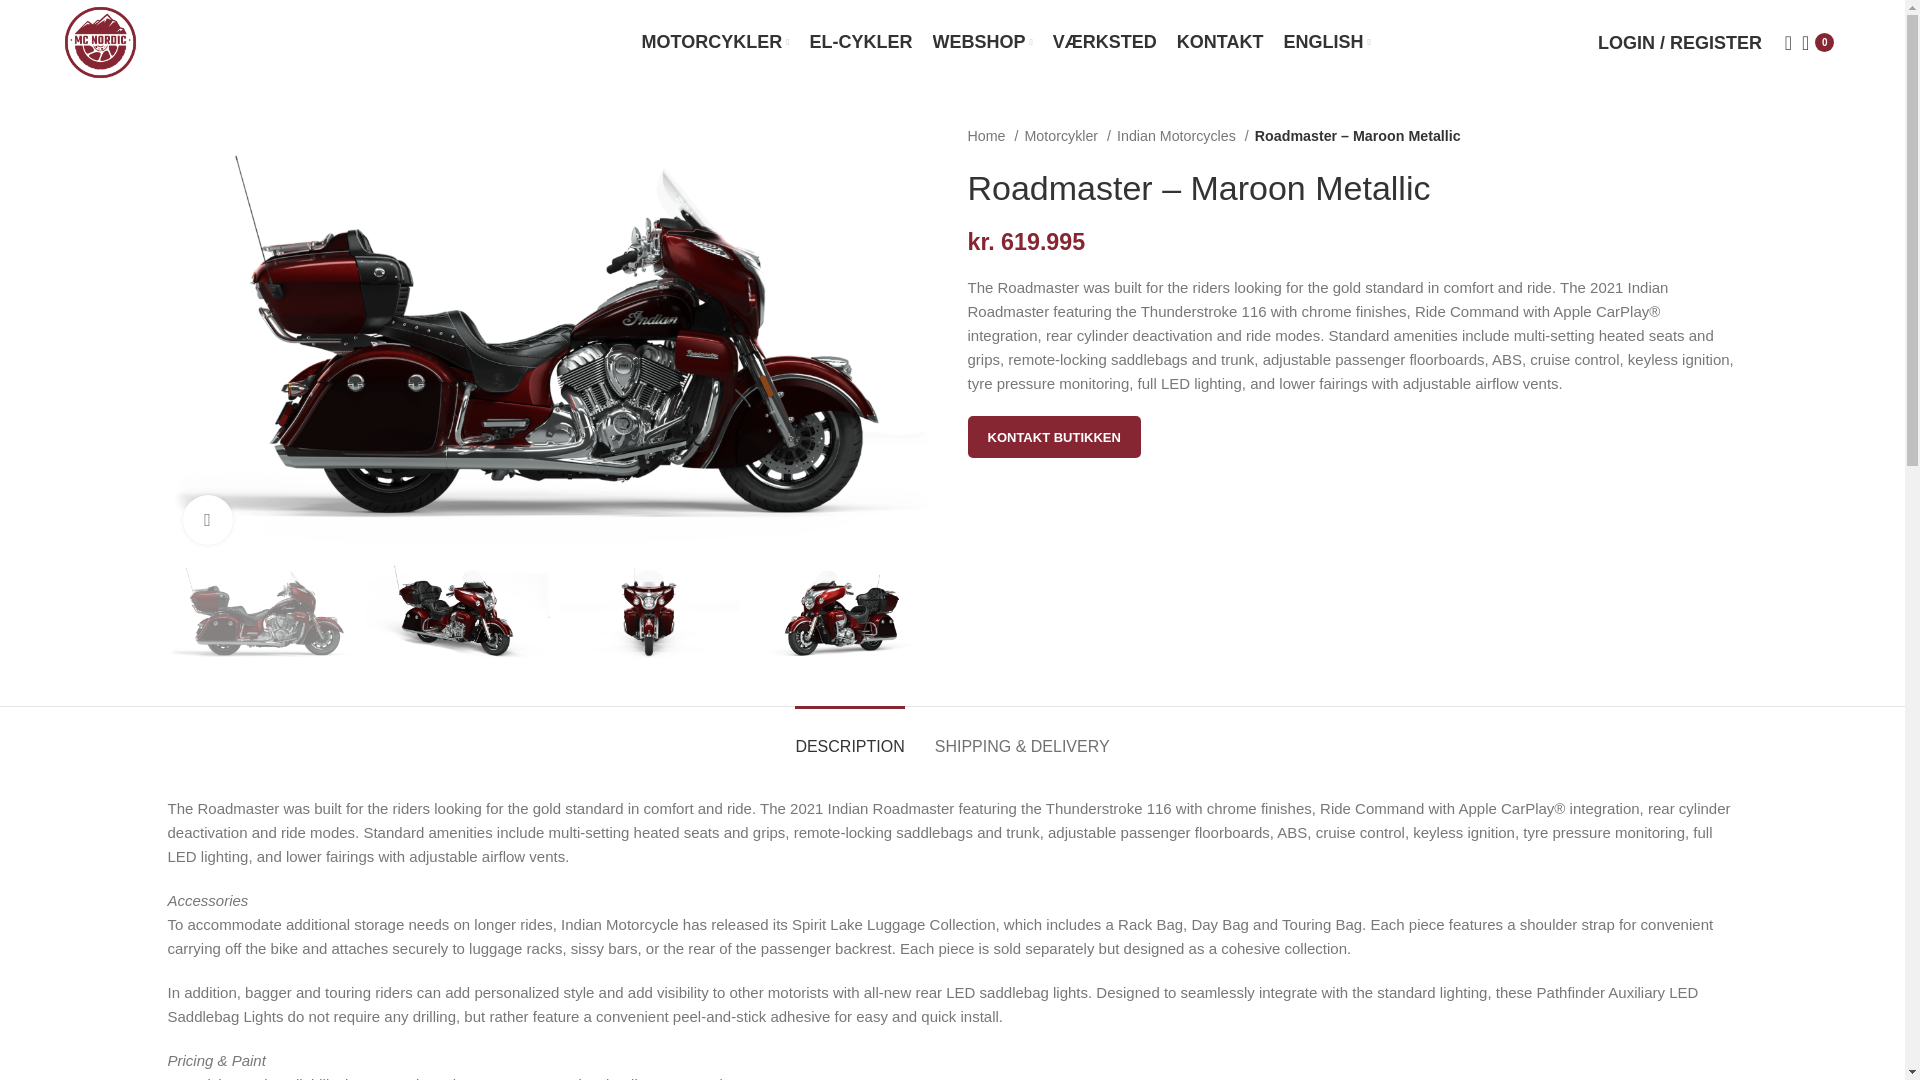  What do you see at coordinates (1220, 41) in the screenshot?
I see `KONTAKT` at bounding box center [1220, 41].